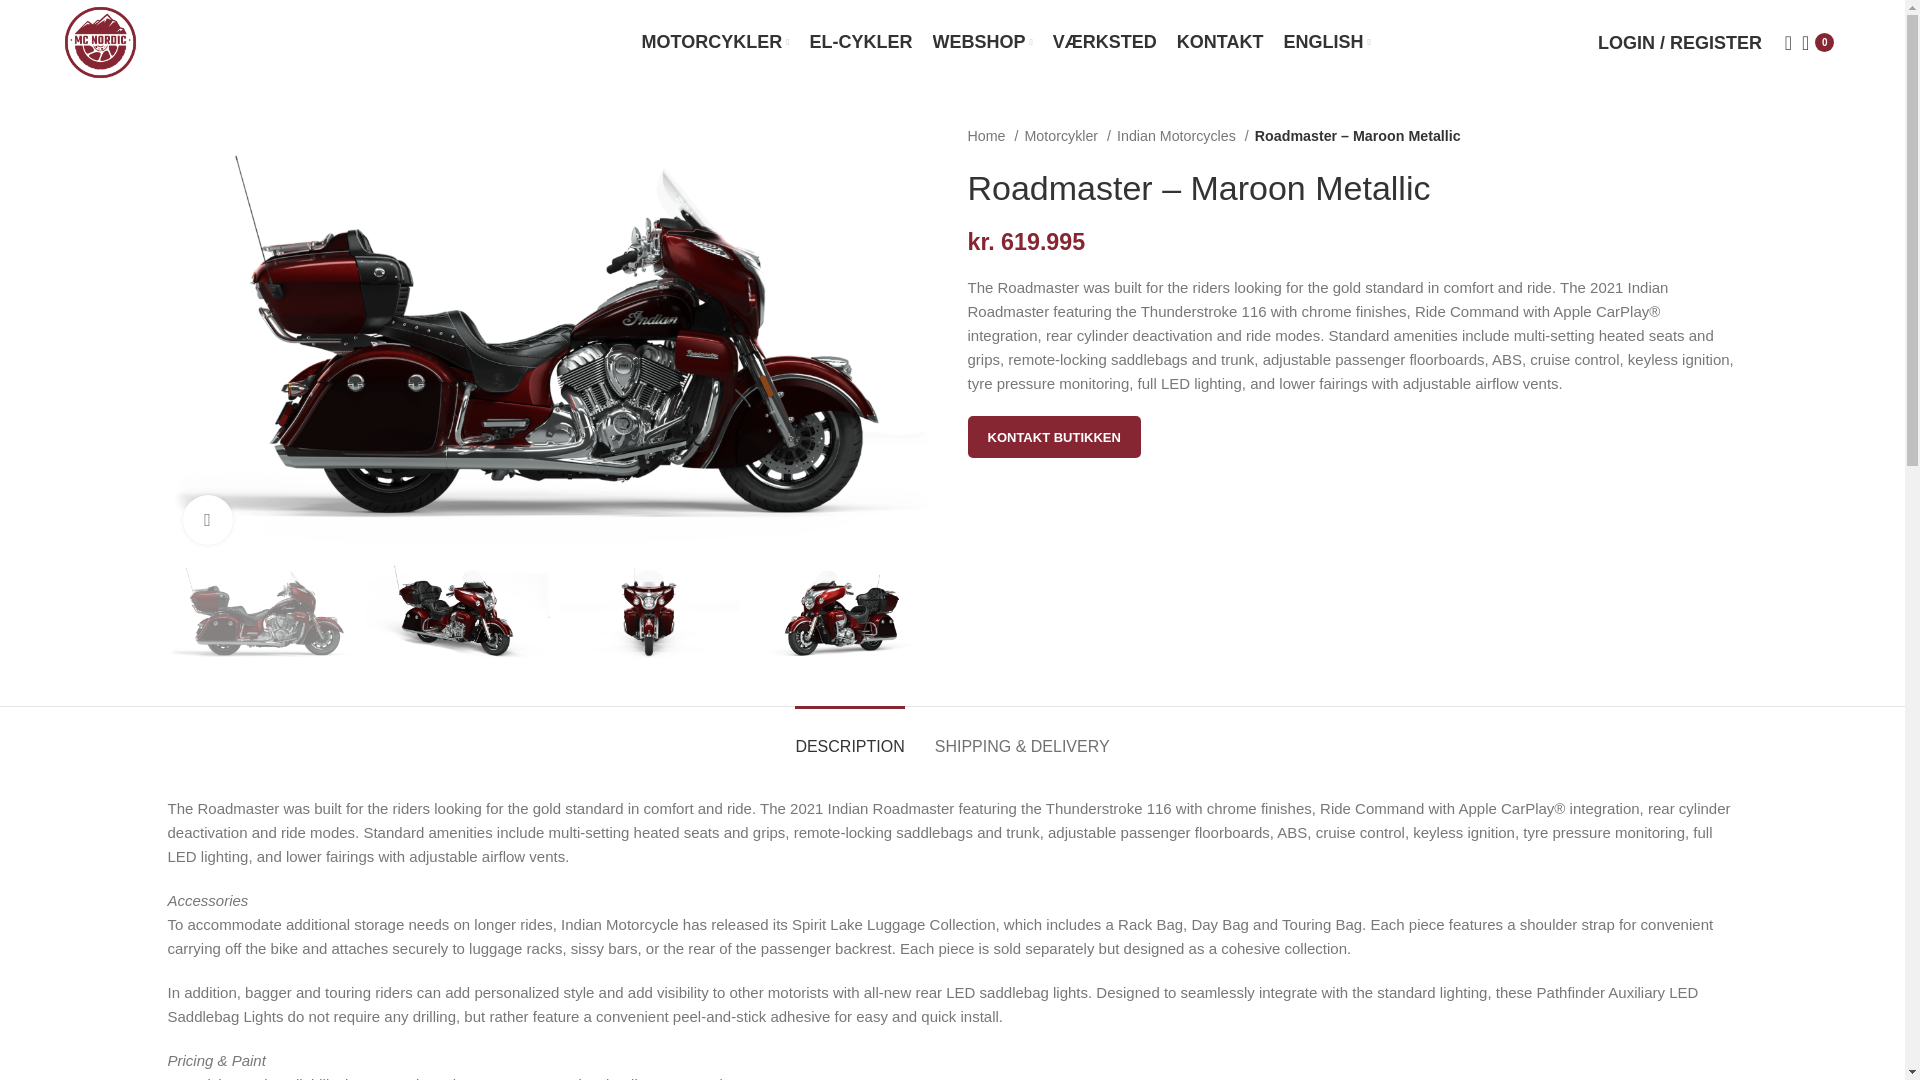  What do you see at coordinates (1220, 41) in the screenshot?
I see `KONTAKT` at bounding box center [1220, 41].